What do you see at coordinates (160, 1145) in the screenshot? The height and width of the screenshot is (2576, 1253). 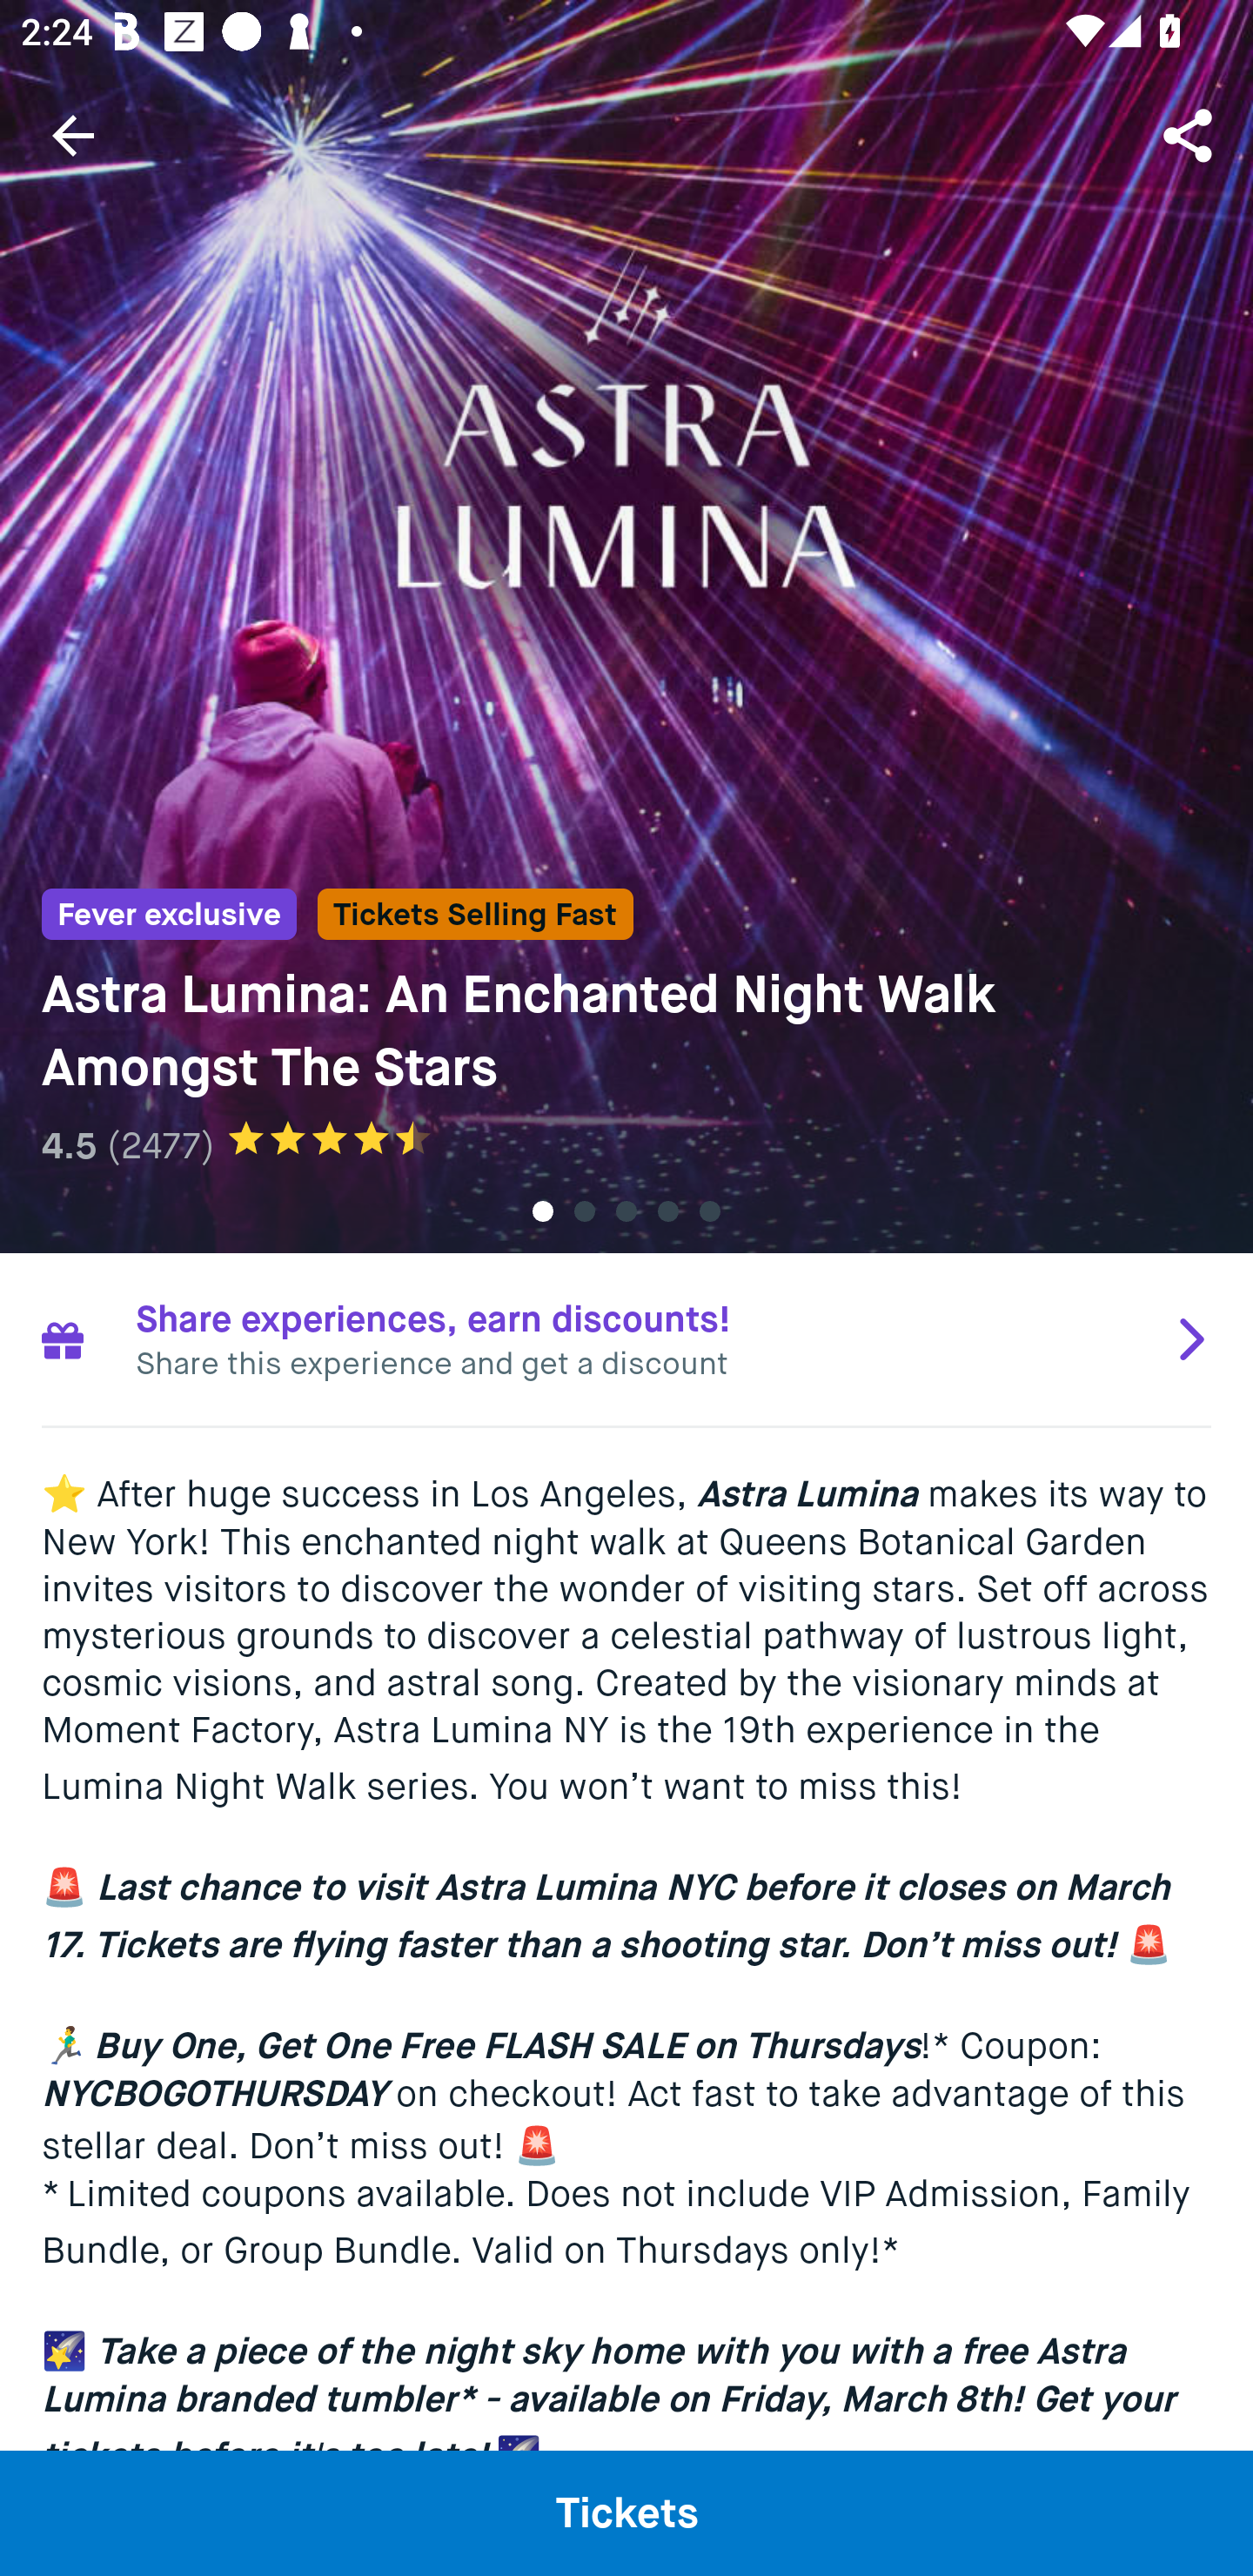 I see `(2477)` at bounding box center [160, 1145].